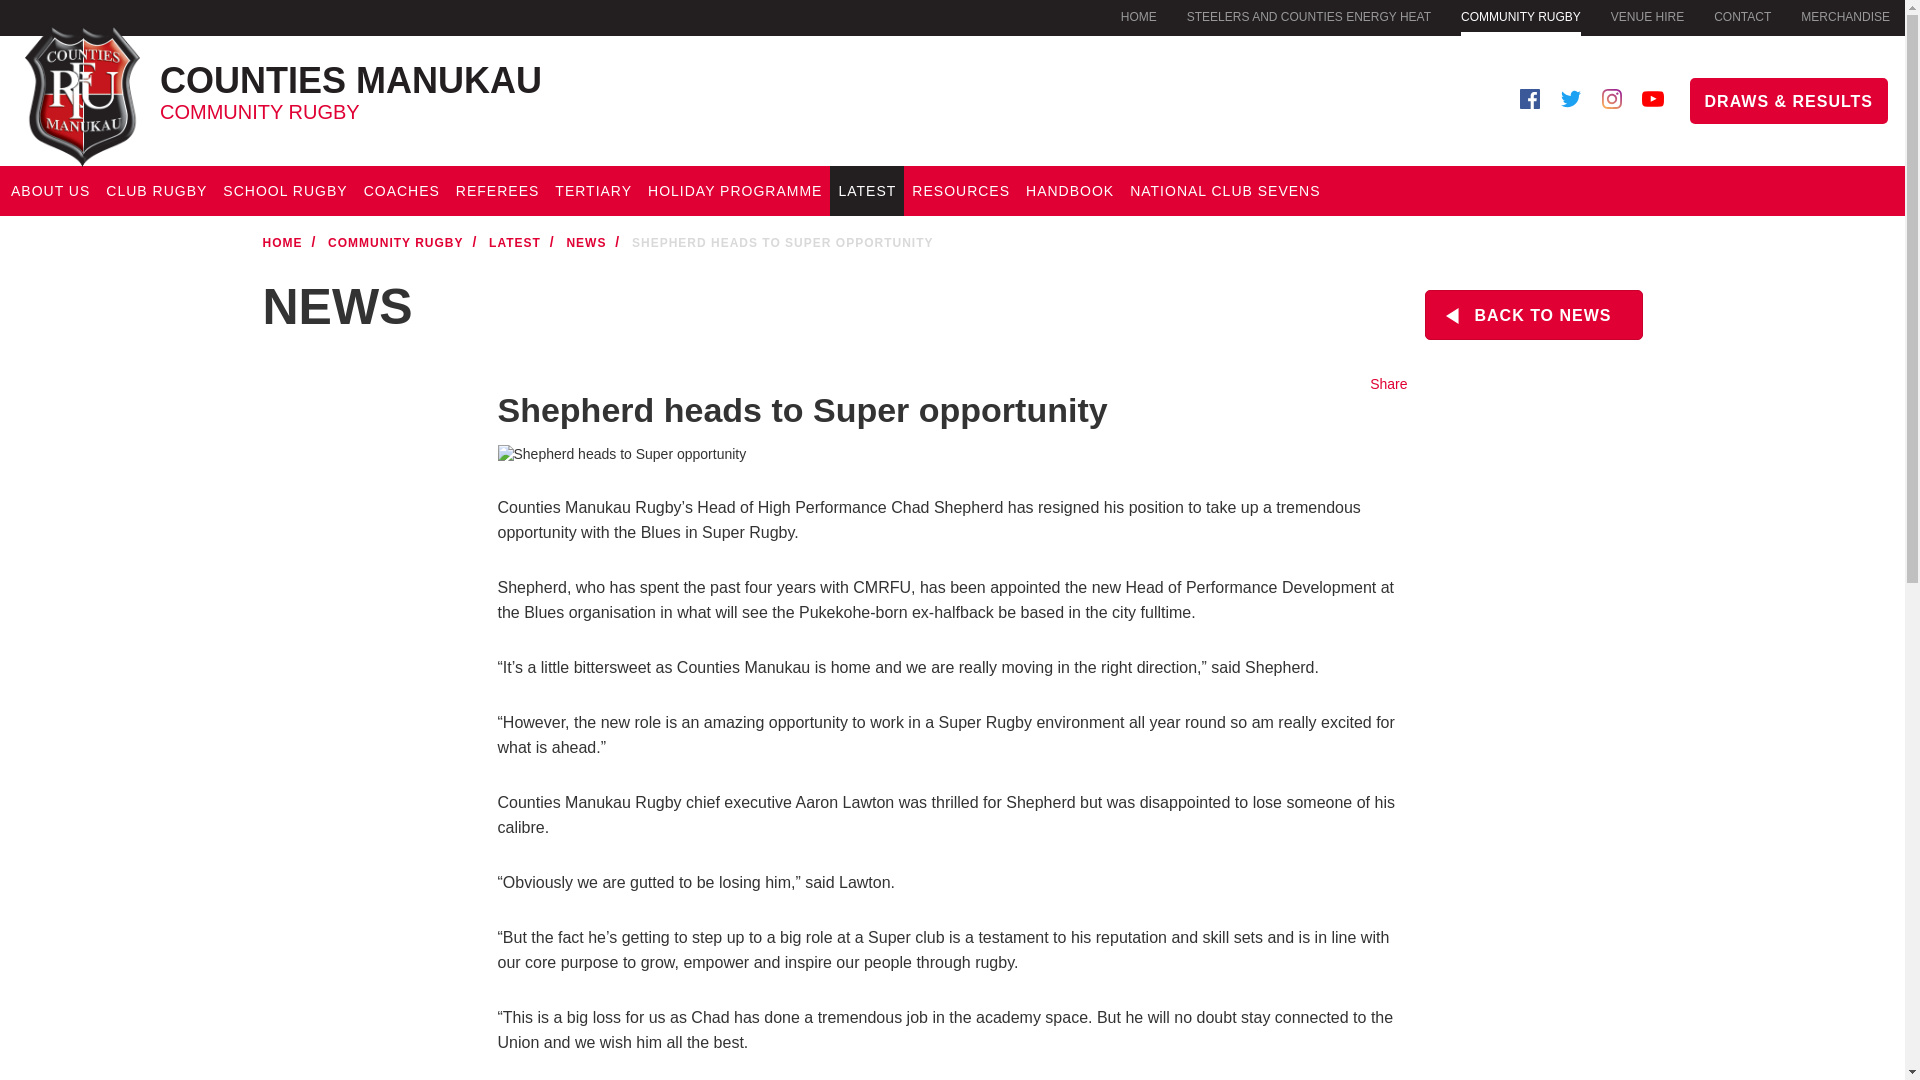 Image resolution: width=1920 pixels, height=1080 pixels. Describe the element at coordinates (50, 191) in the screenshot. I see `ABOUT US` at that location.